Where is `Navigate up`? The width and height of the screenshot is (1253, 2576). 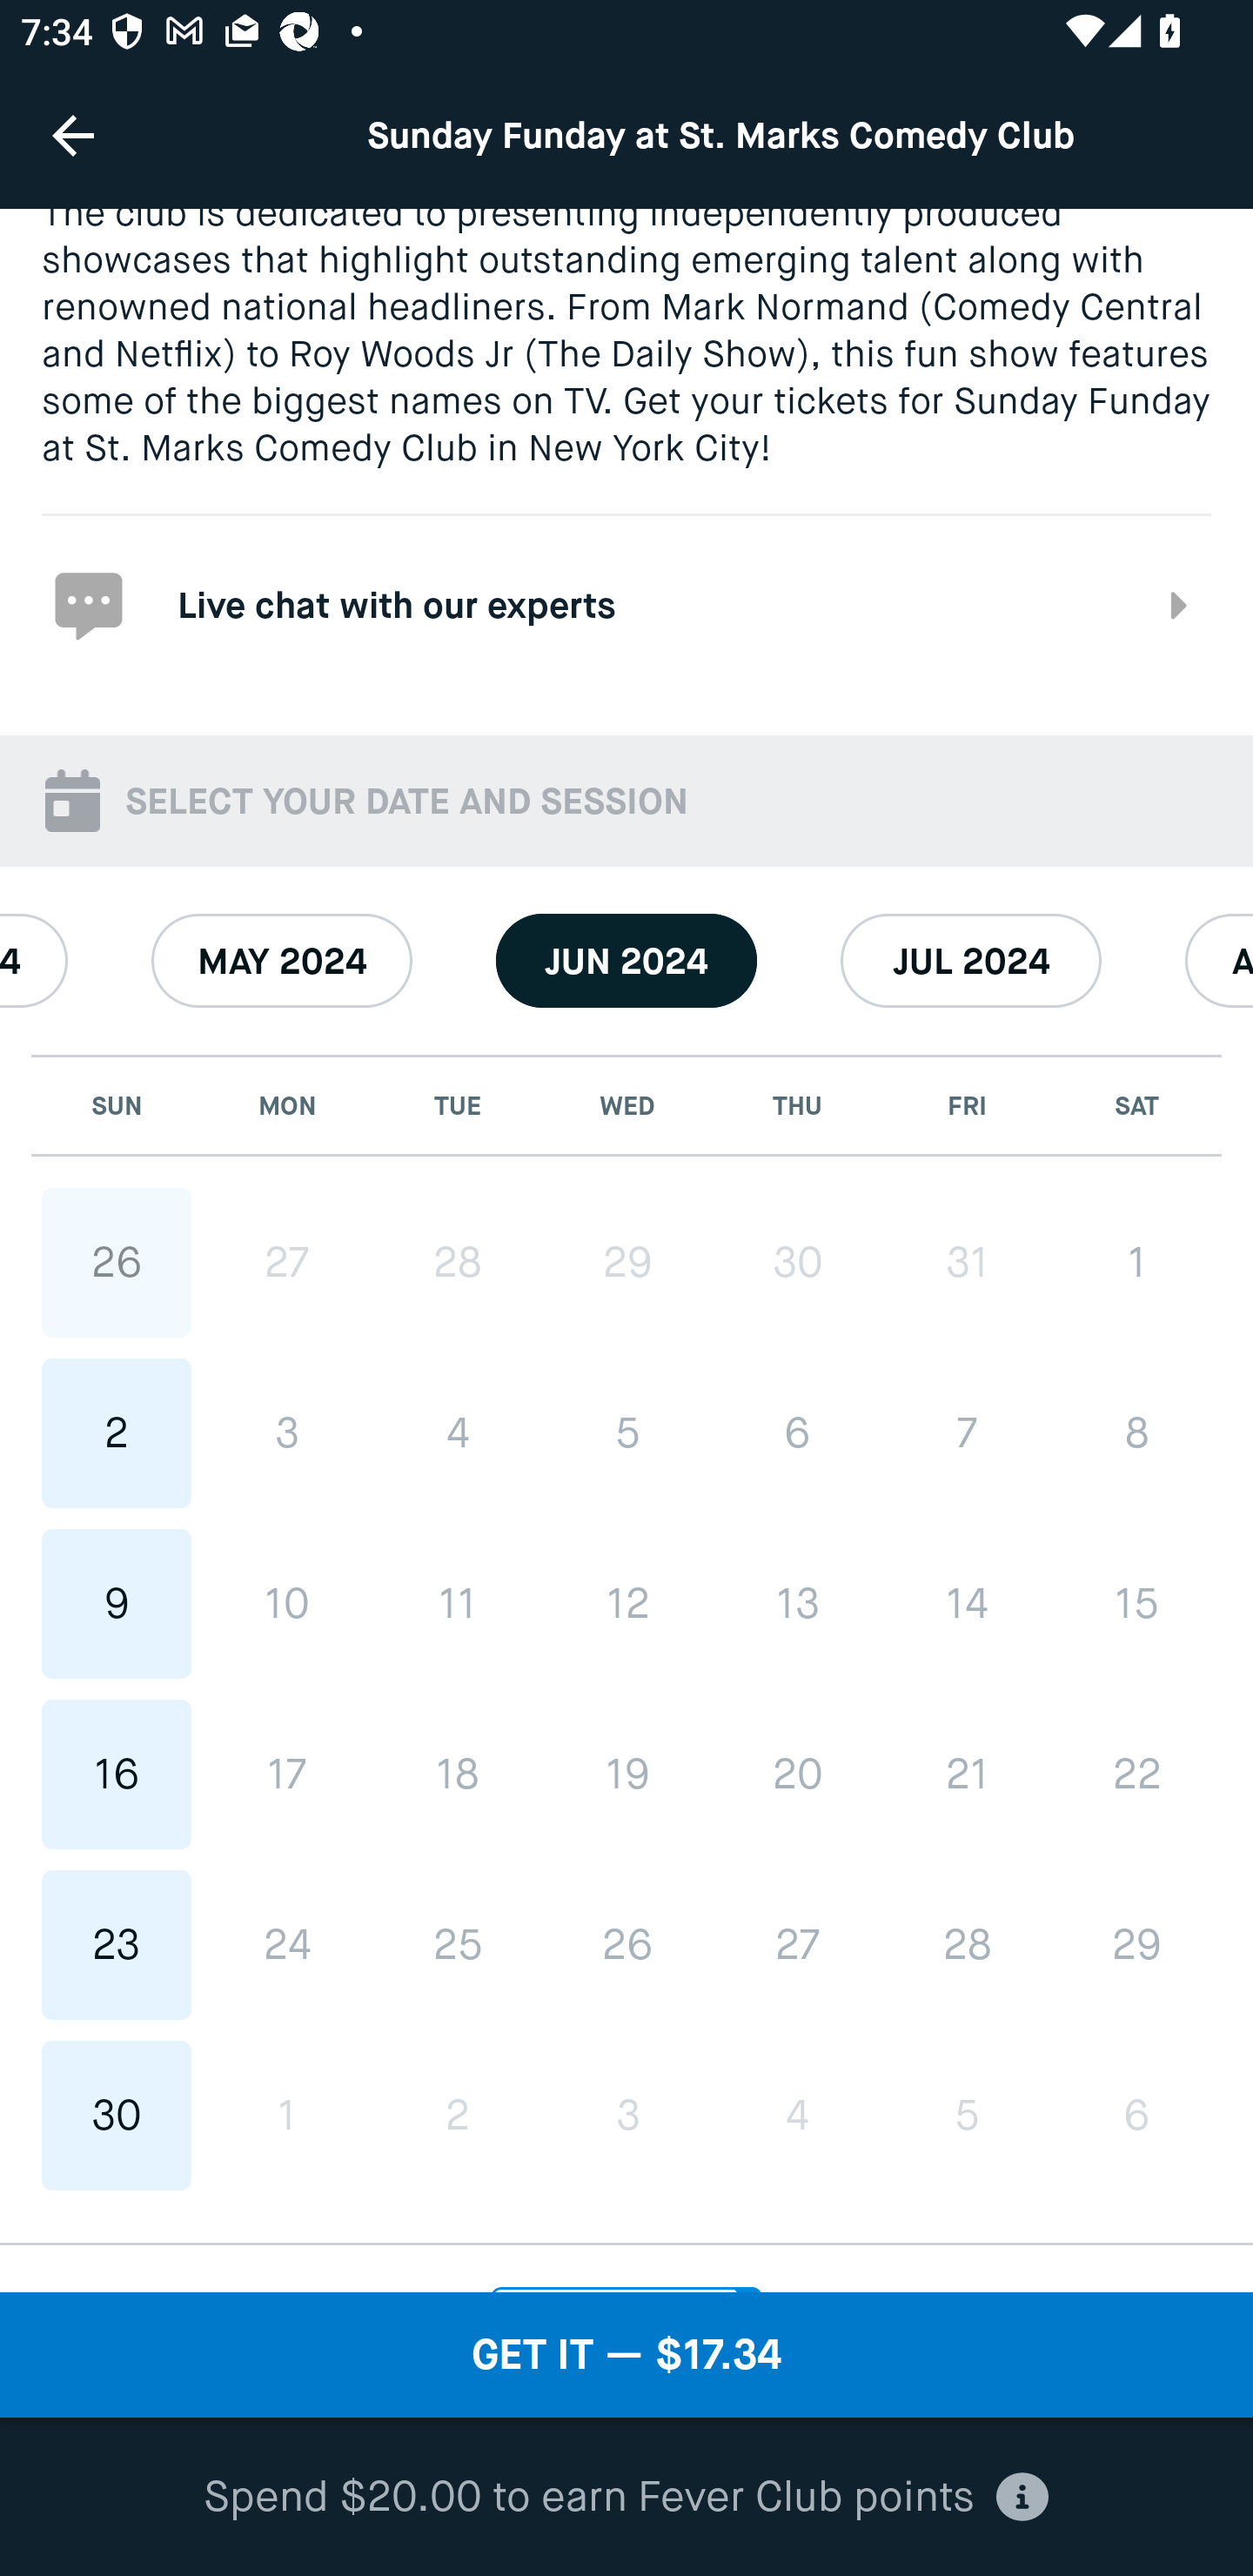 Navigate up is located at coordinates (73, 135).